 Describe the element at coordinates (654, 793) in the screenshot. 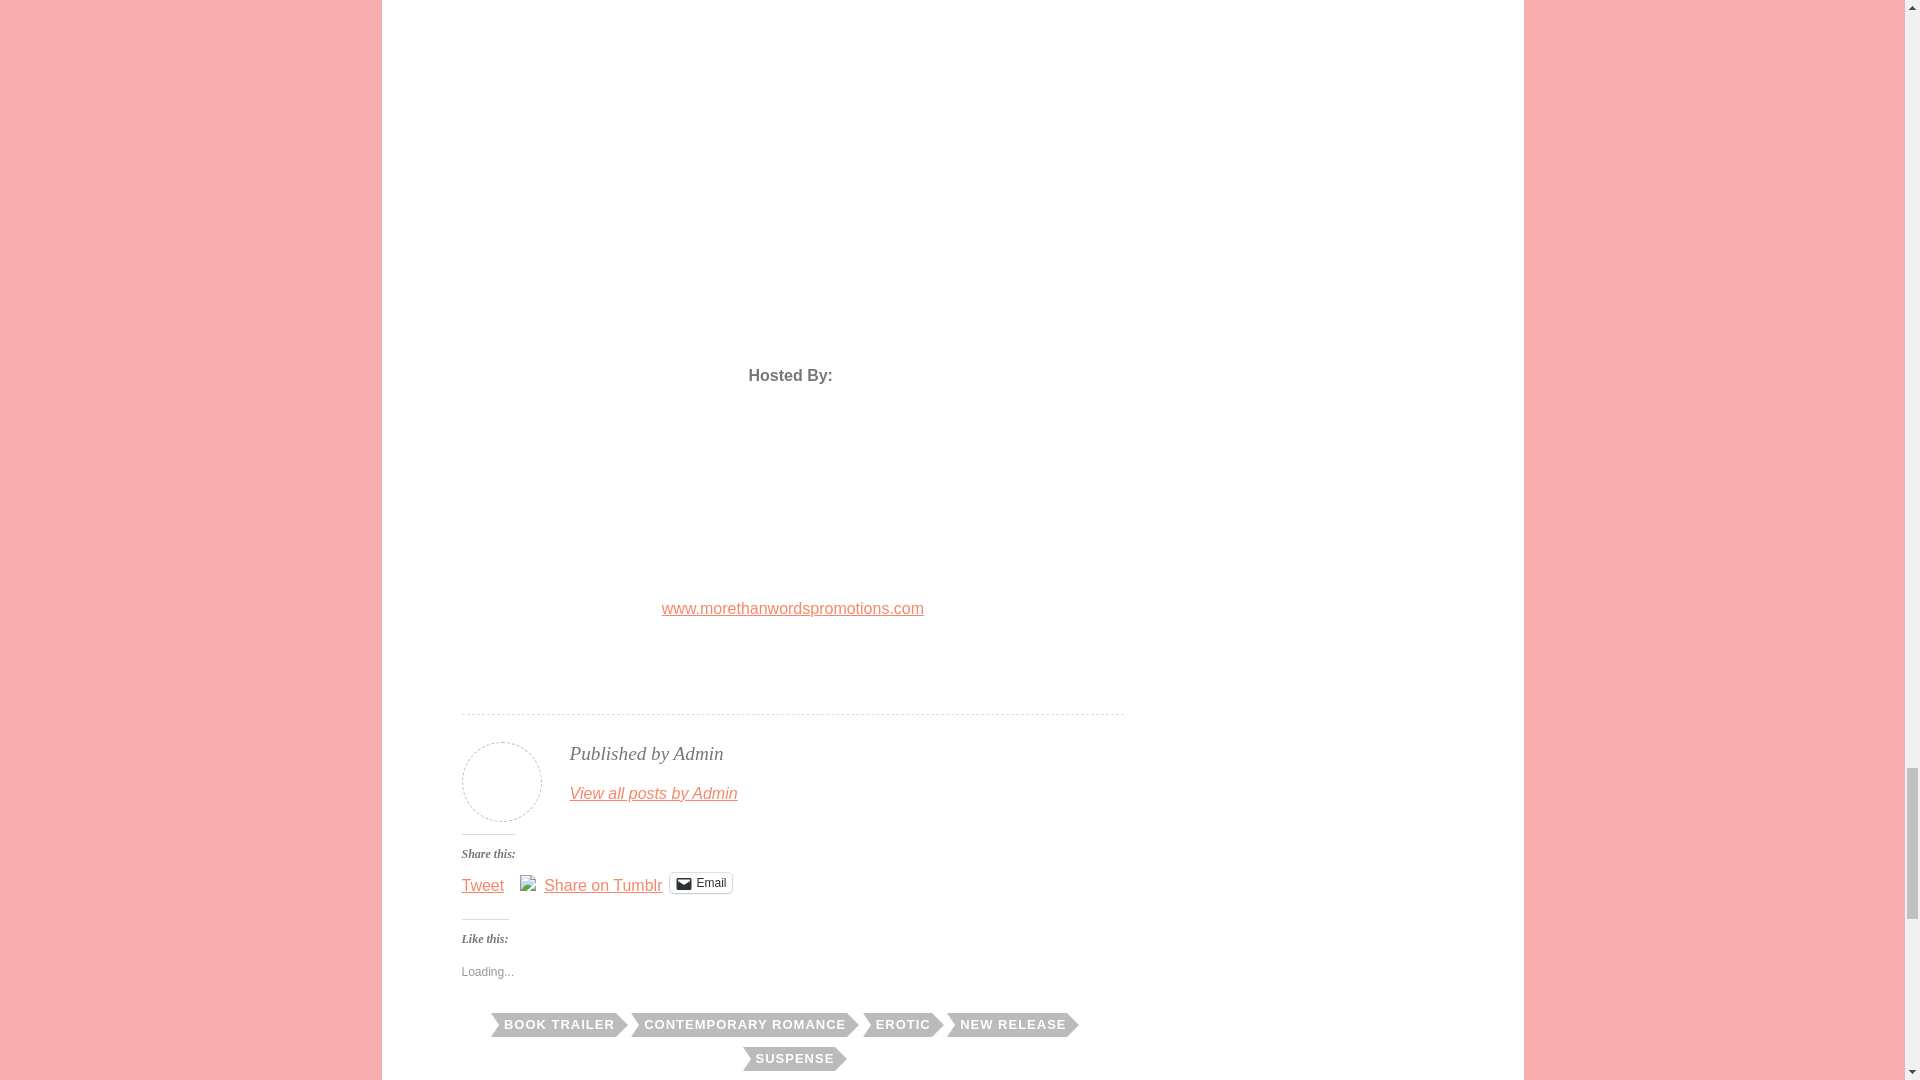

I see `View all posts by Admin` at that location.